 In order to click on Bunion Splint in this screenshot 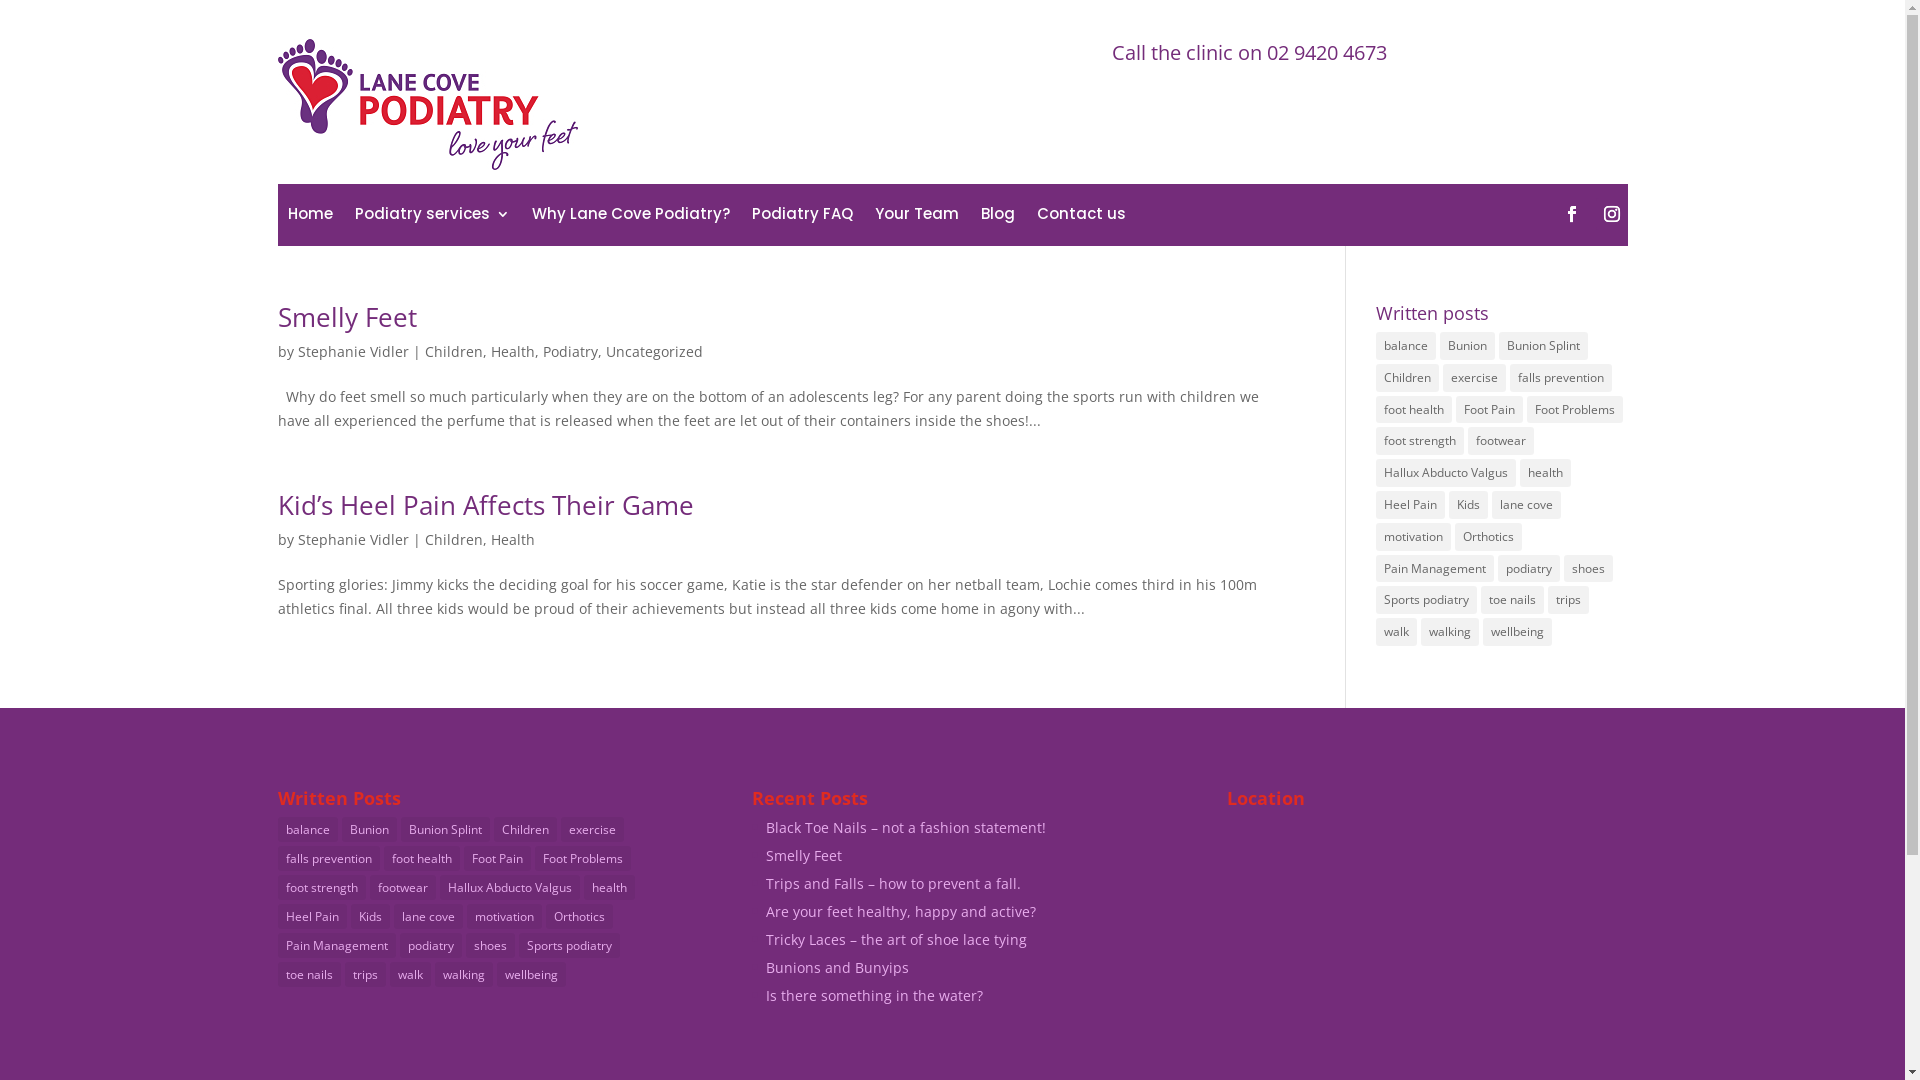, I will do `click(444, 830)`.